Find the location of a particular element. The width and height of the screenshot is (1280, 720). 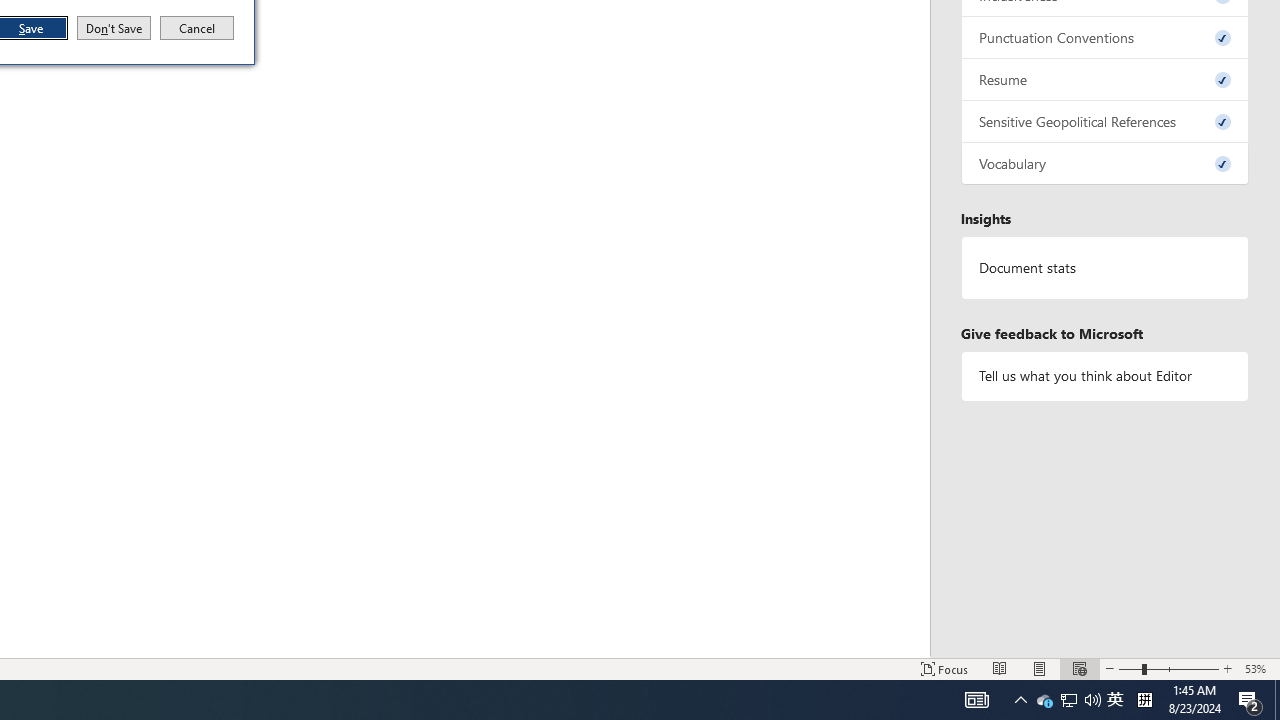

Zoom 53% is located at coordinates (1115, 700).